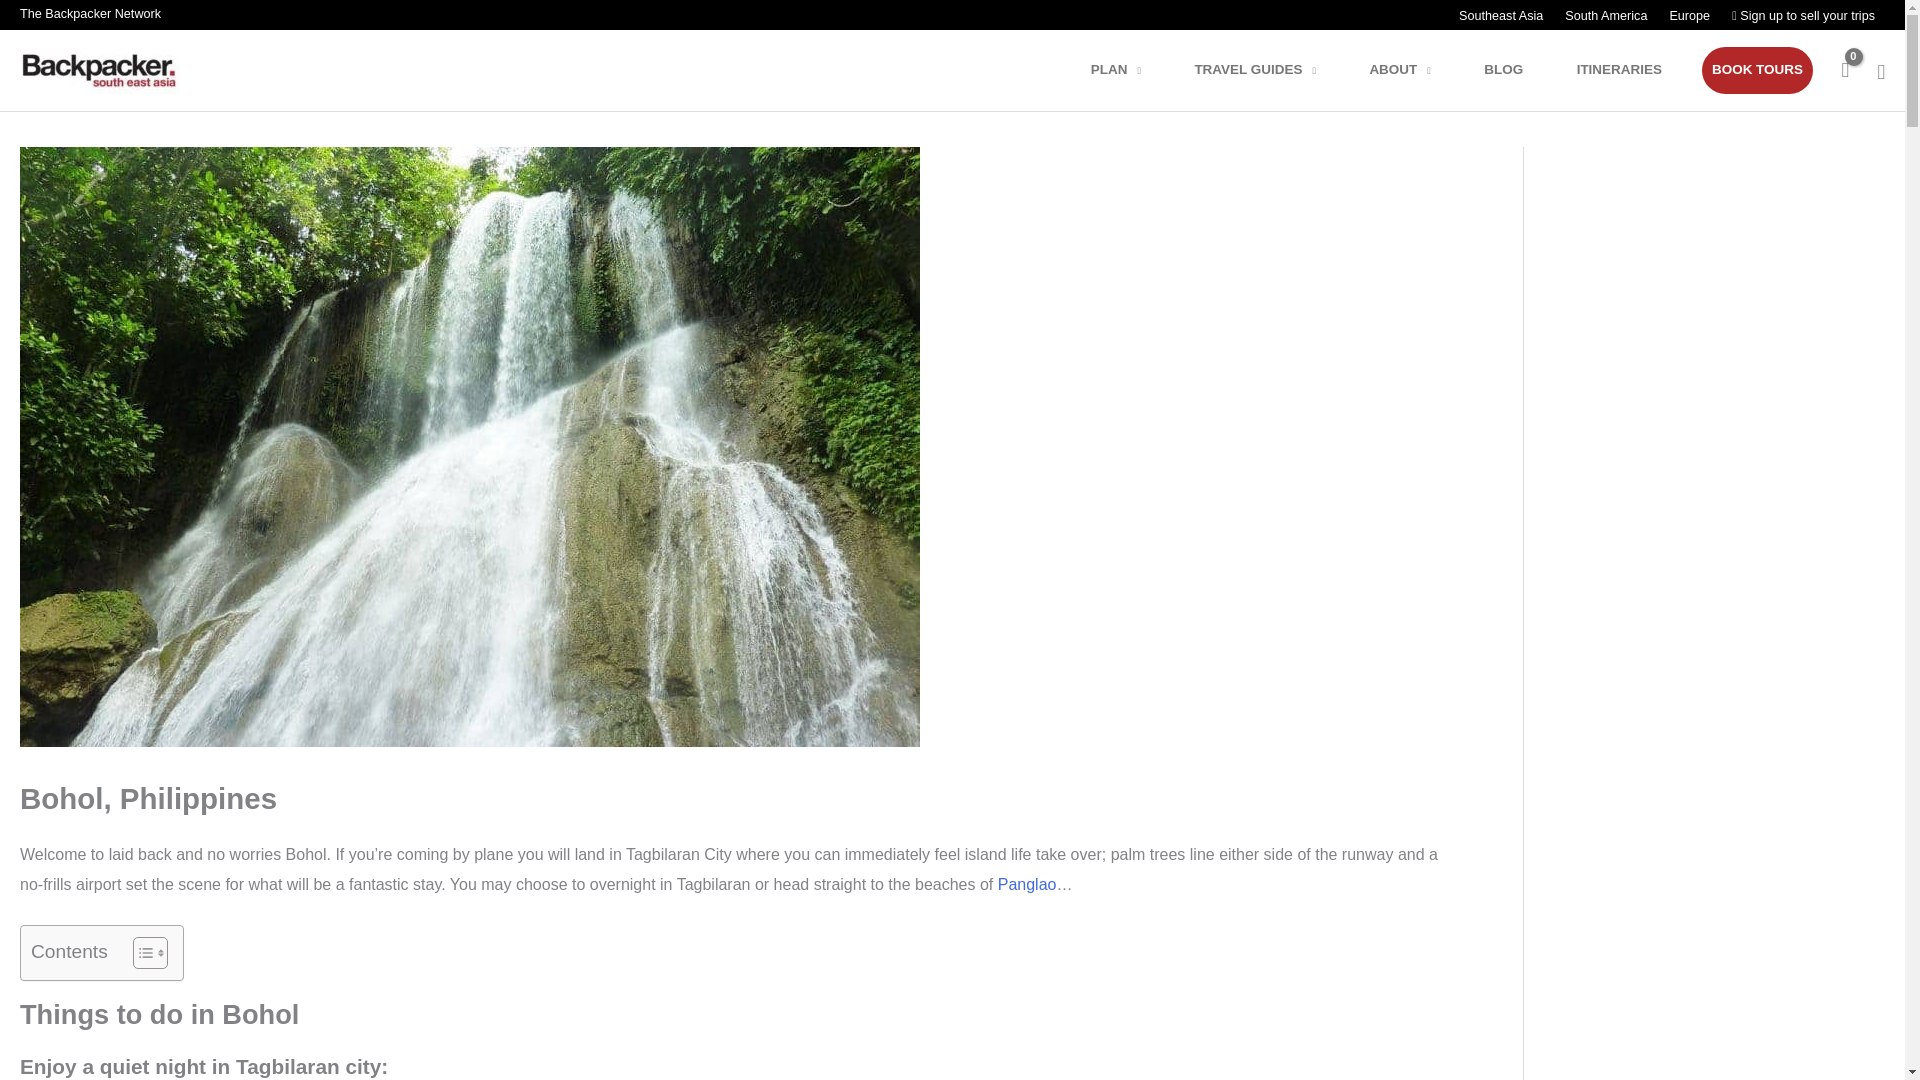  Describe the element at coordinates (1632, 70) in the screenshot. I see `ITINERARIES` at that location.